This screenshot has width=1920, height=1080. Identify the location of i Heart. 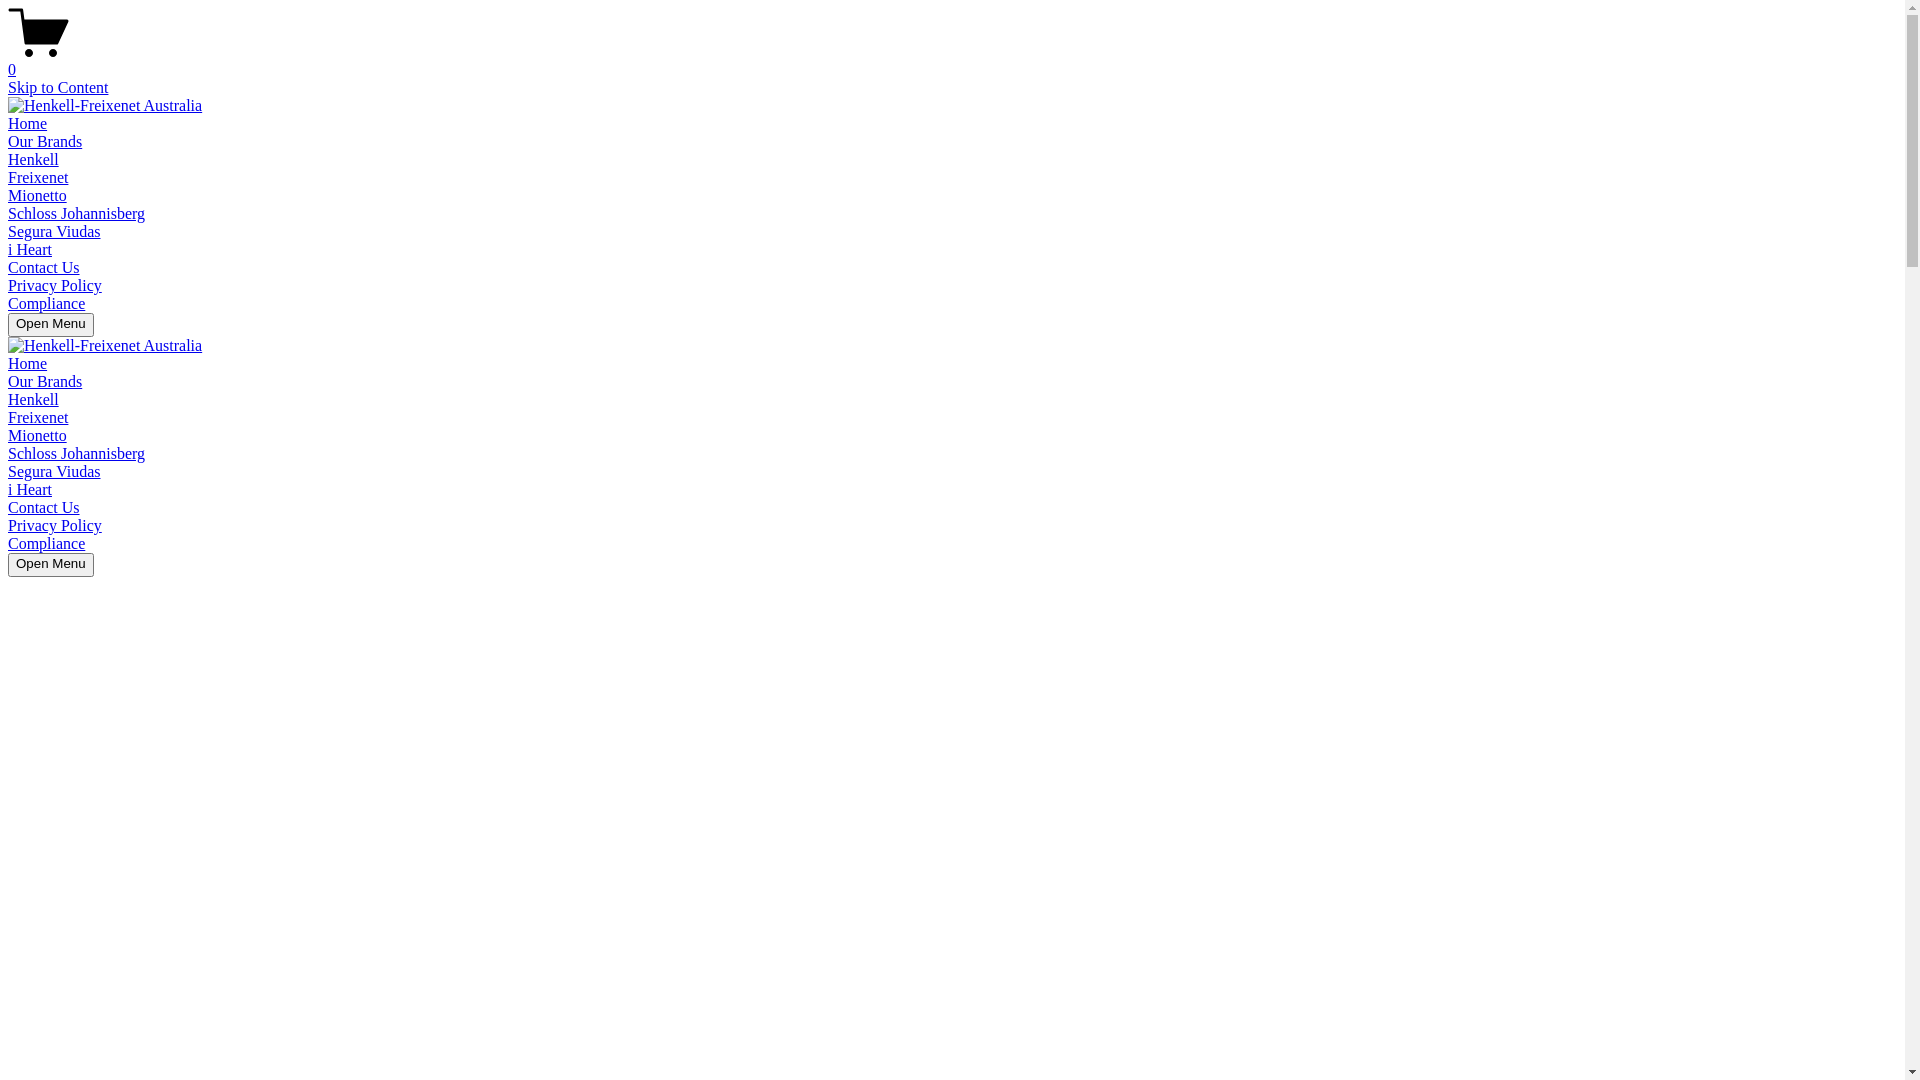
(30, 250).